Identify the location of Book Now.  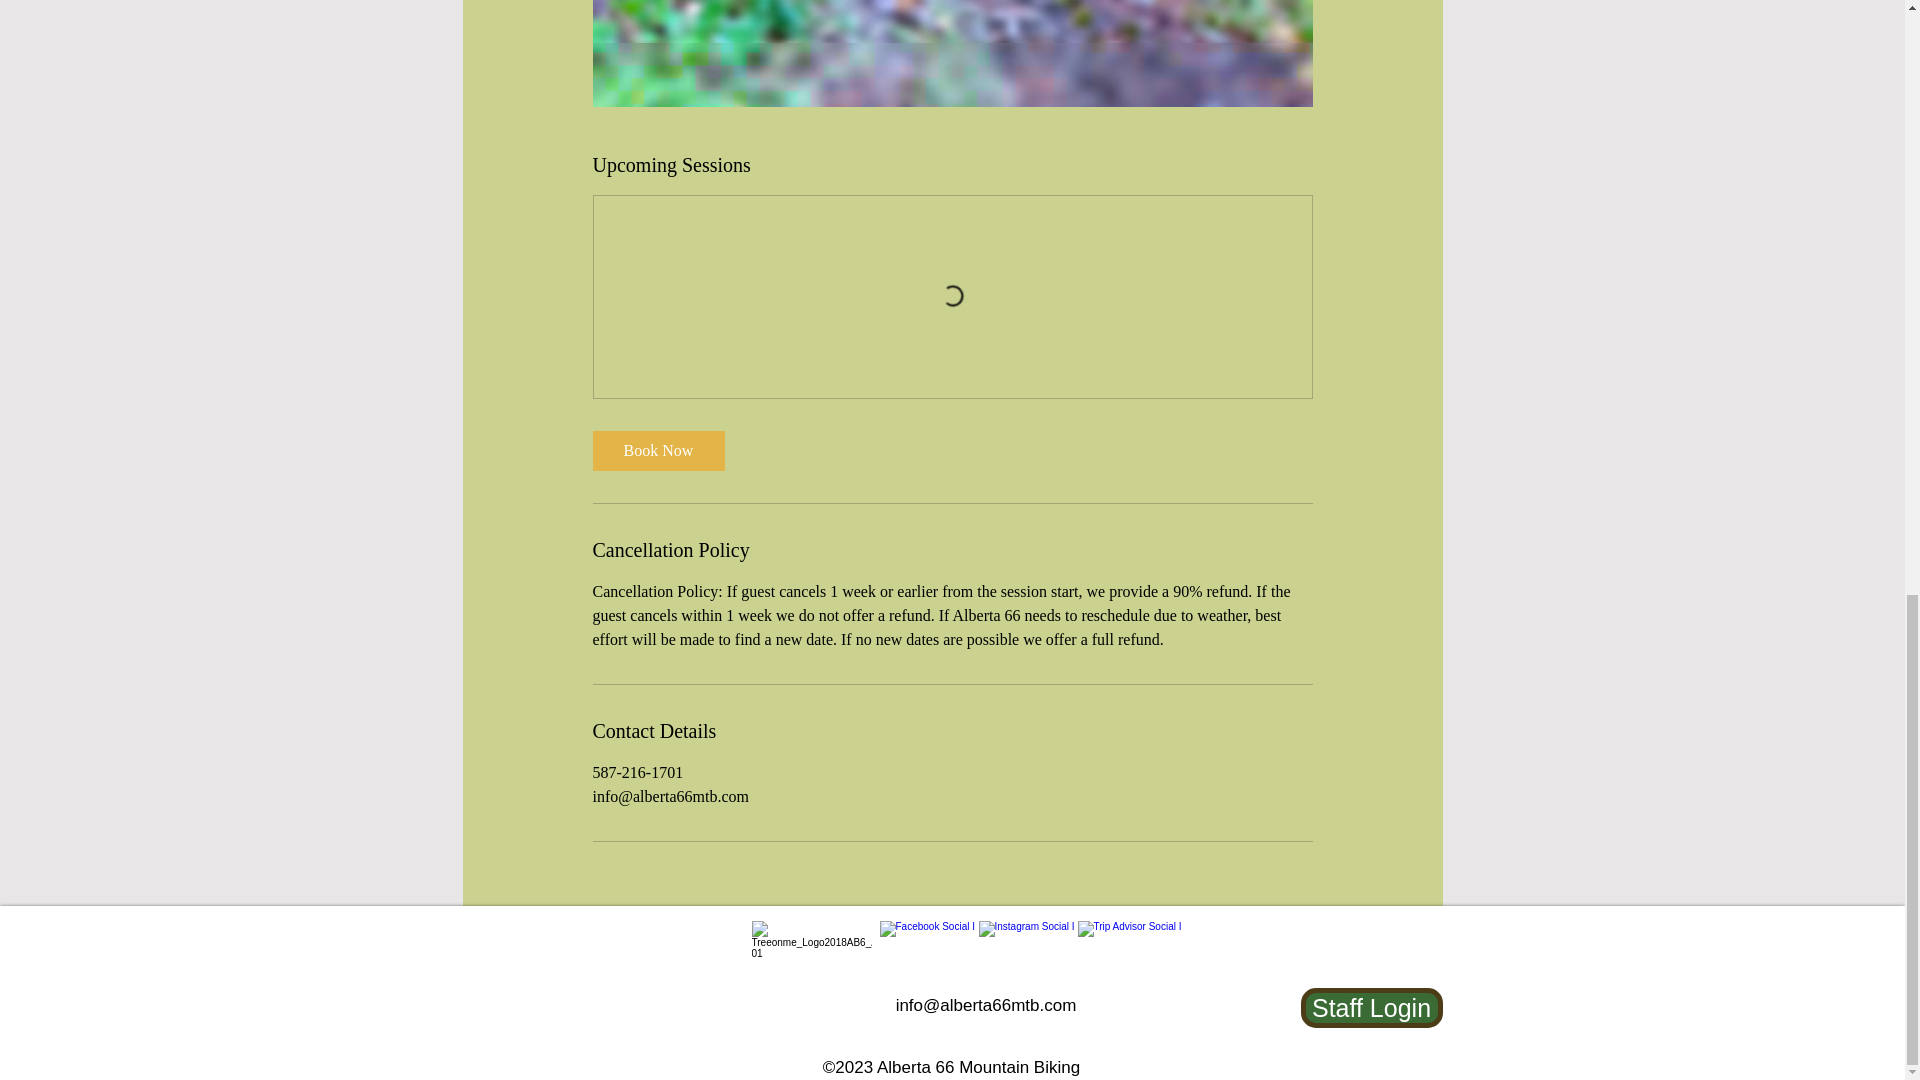
(657, 450).